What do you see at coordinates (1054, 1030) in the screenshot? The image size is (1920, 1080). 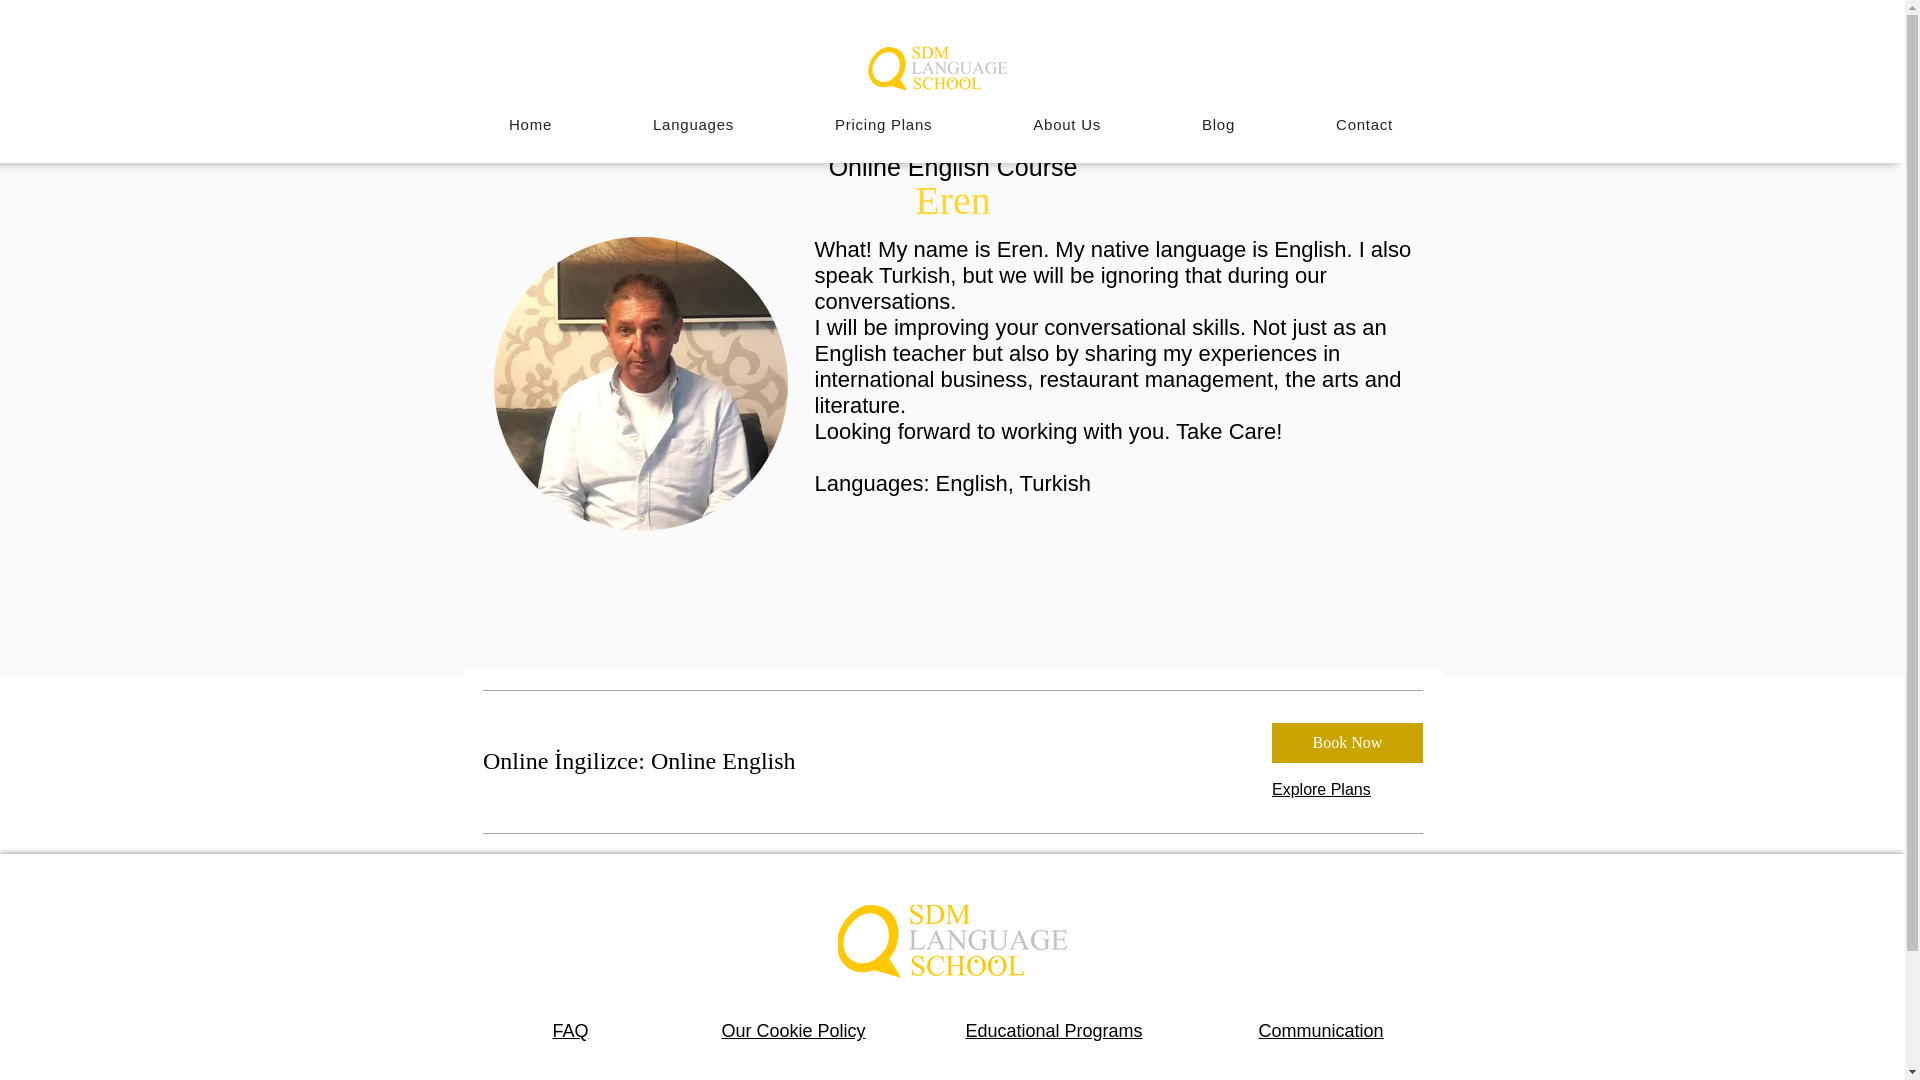 I see `Educational Programs` at bounding box center [1054, 1030].